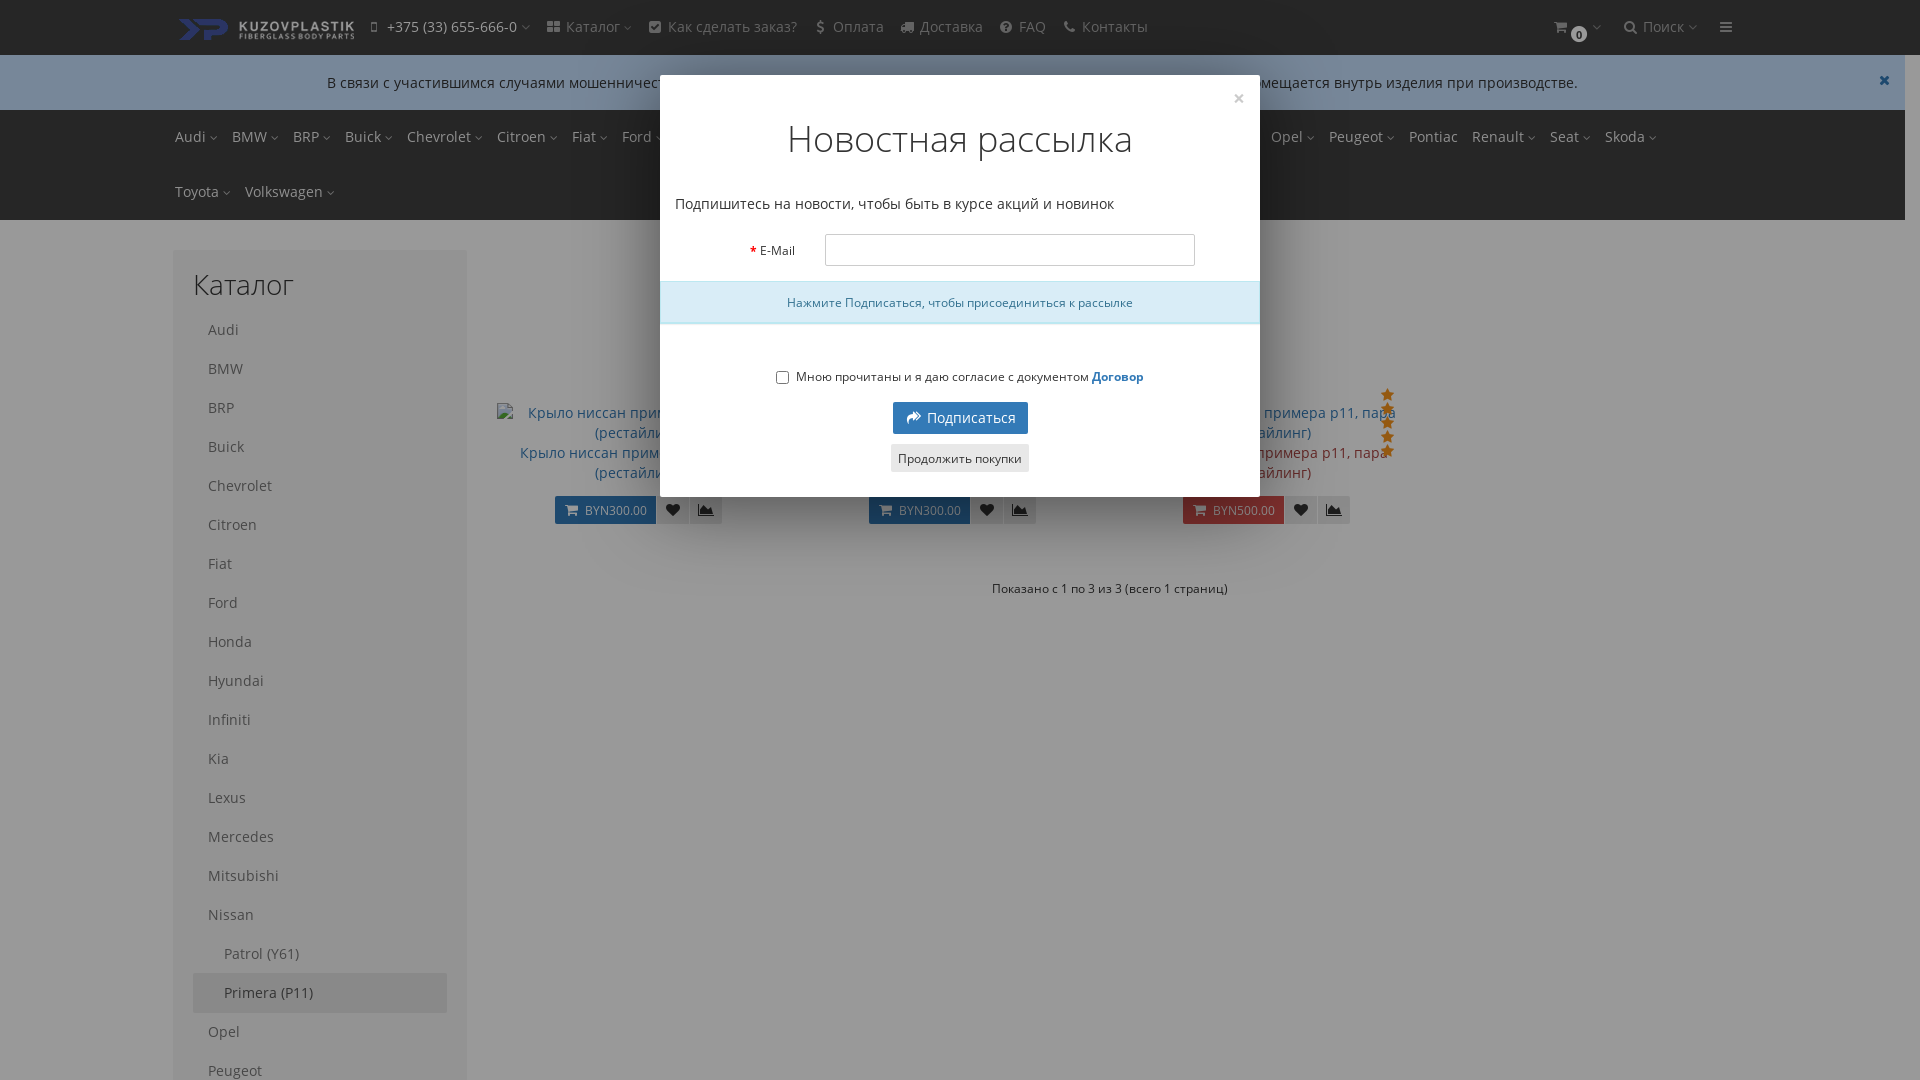 The image size is (1920, 1080). I want to click on BRP, so click(312, 138).